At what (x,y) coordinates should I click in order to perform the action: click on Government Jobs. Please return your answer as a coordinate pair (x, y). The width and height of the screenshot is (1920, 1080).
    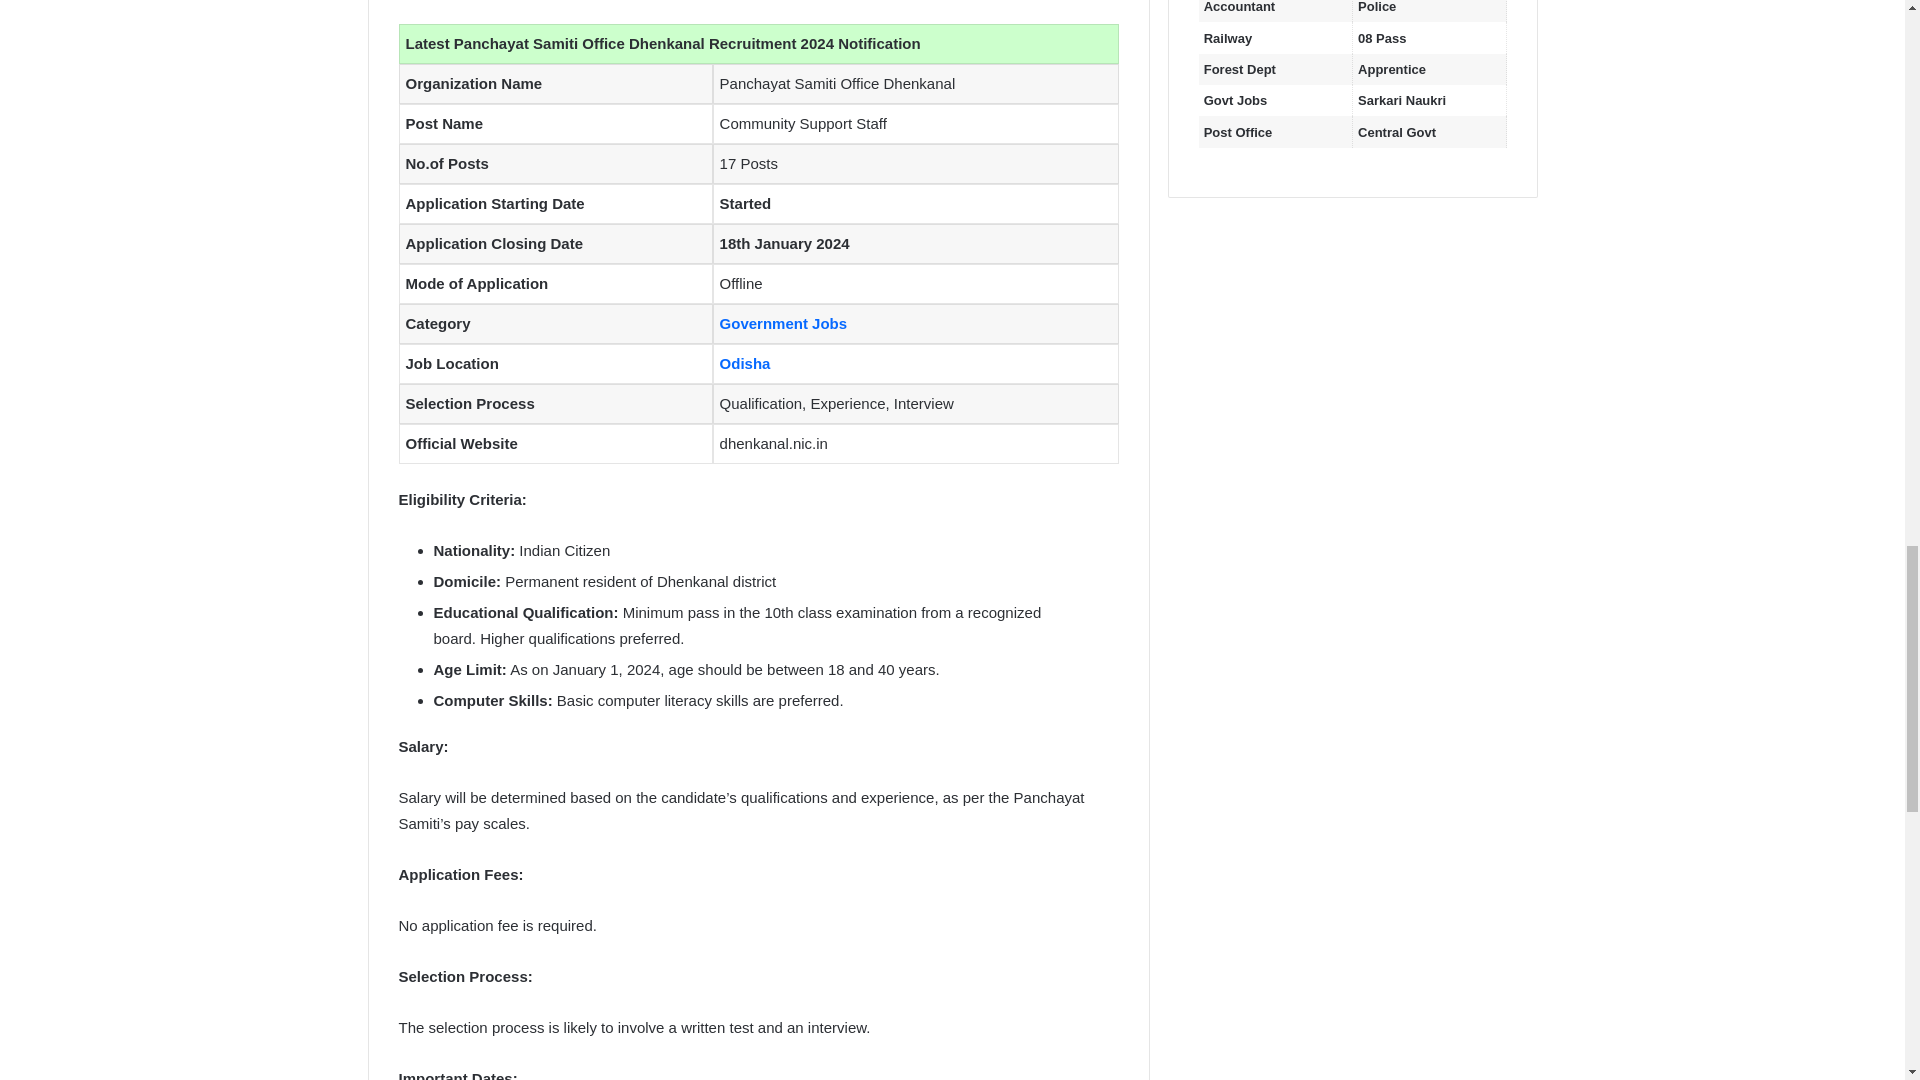
    Looking at the image, I should click on (784, 323).